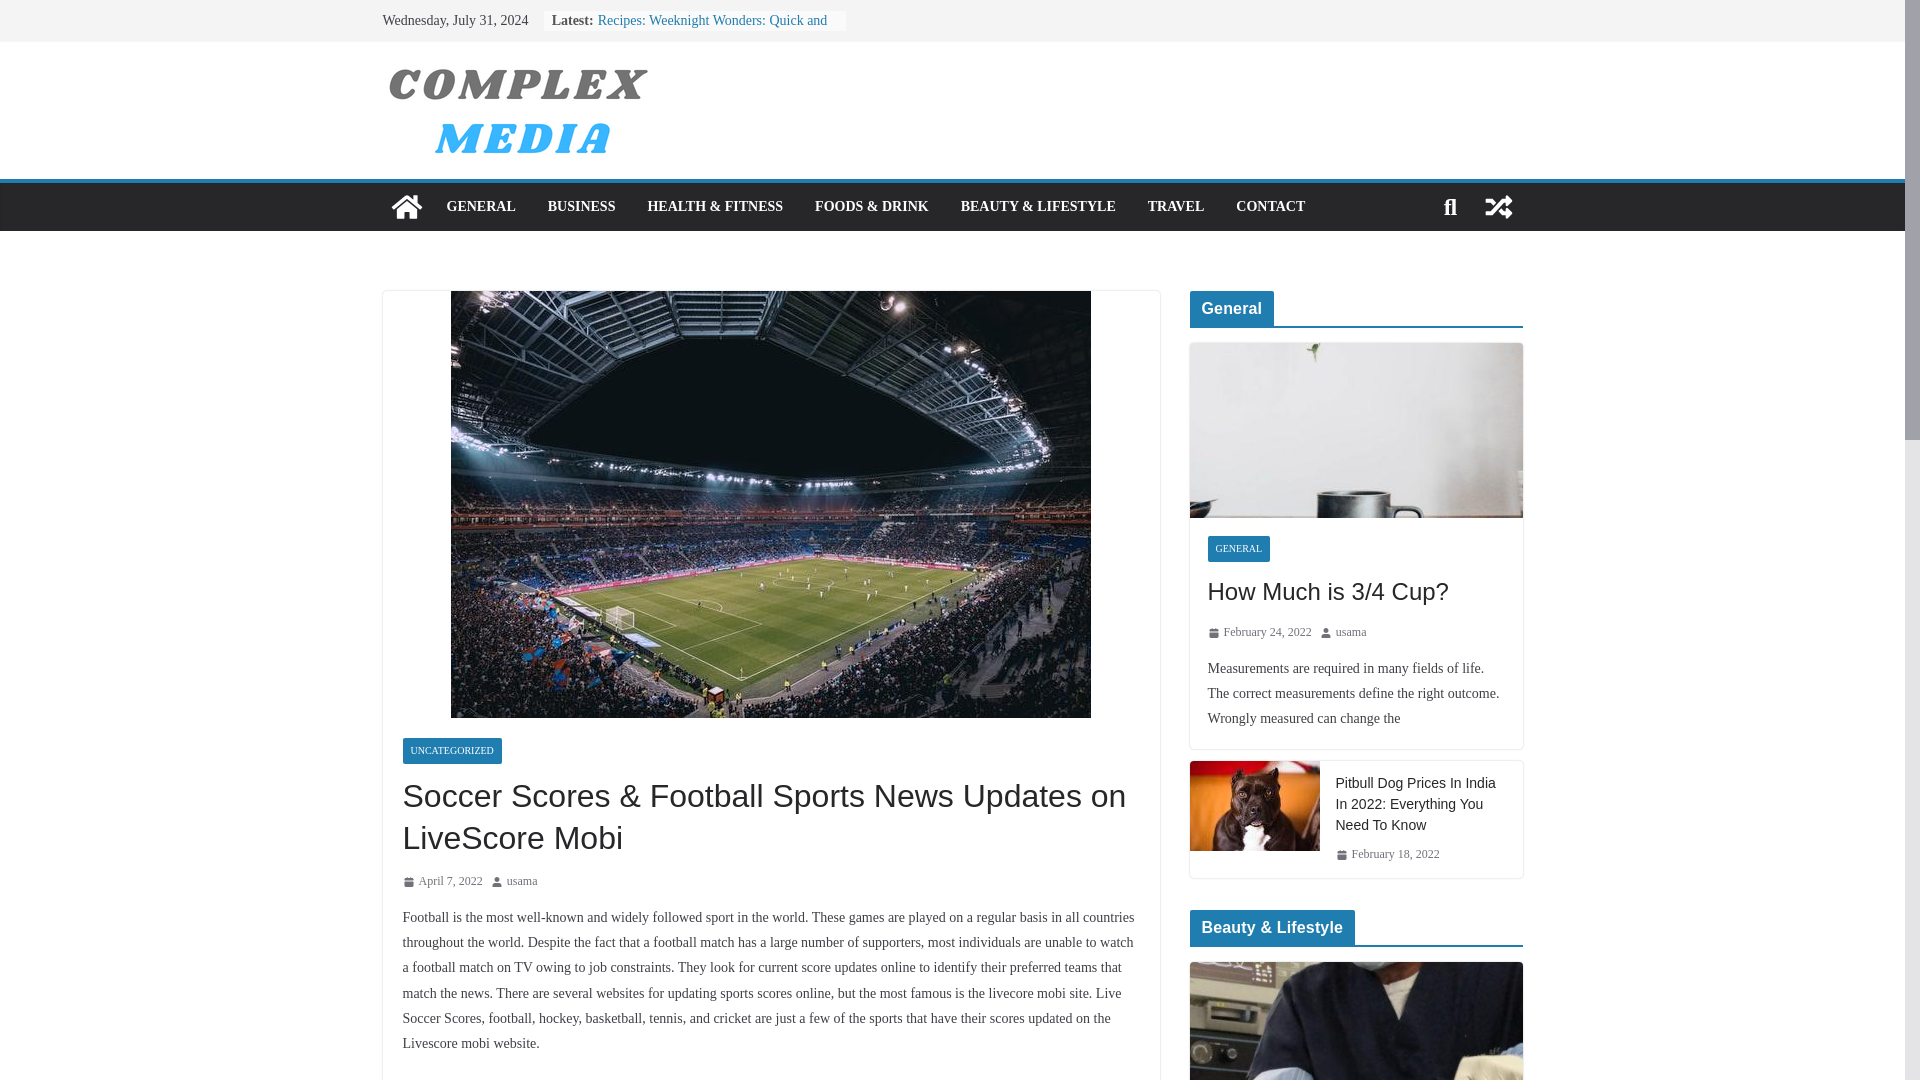 The height and width of the screenshot is (1080, 1920). Describe the element at coordinates (406, 206) in the screenshot. I see `The Complex Media` at that location.